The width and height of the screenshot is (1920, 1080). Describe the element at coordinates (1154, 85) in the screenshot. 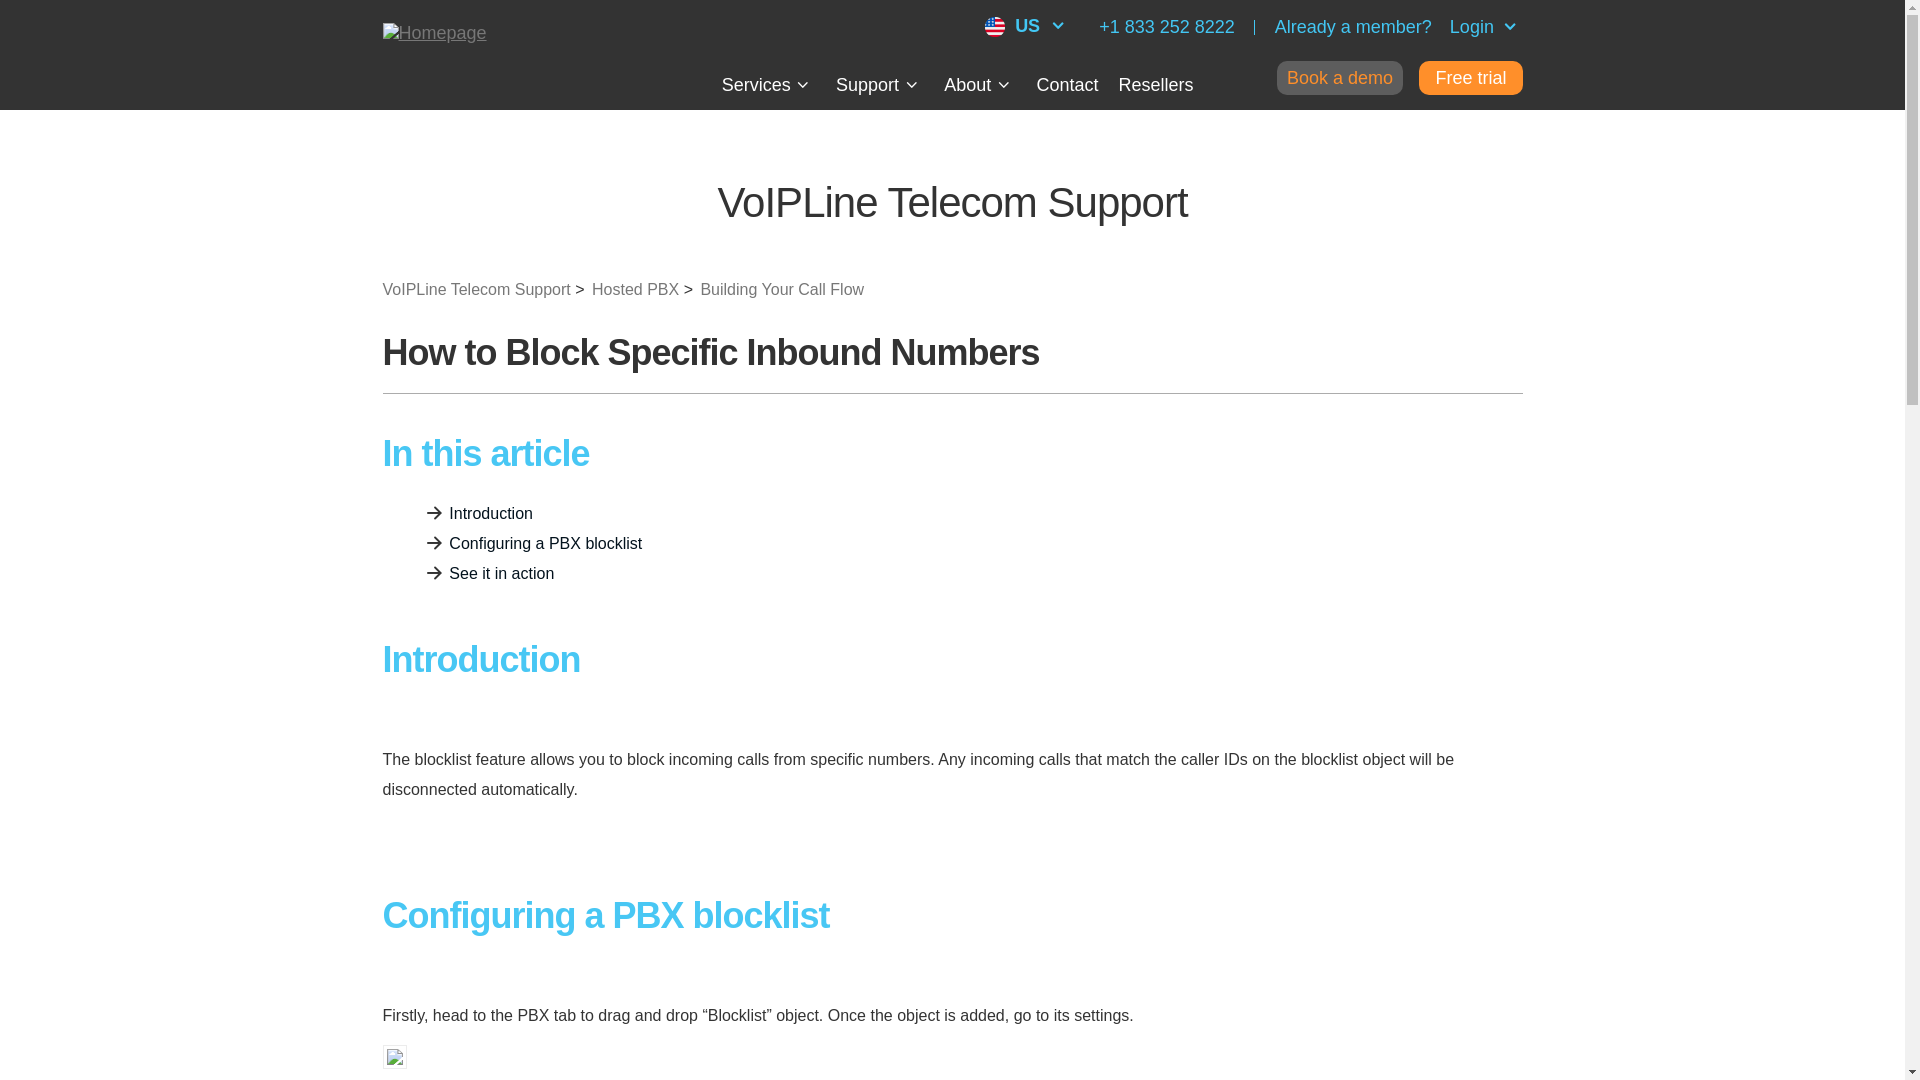

I see `Resellers` at that location.